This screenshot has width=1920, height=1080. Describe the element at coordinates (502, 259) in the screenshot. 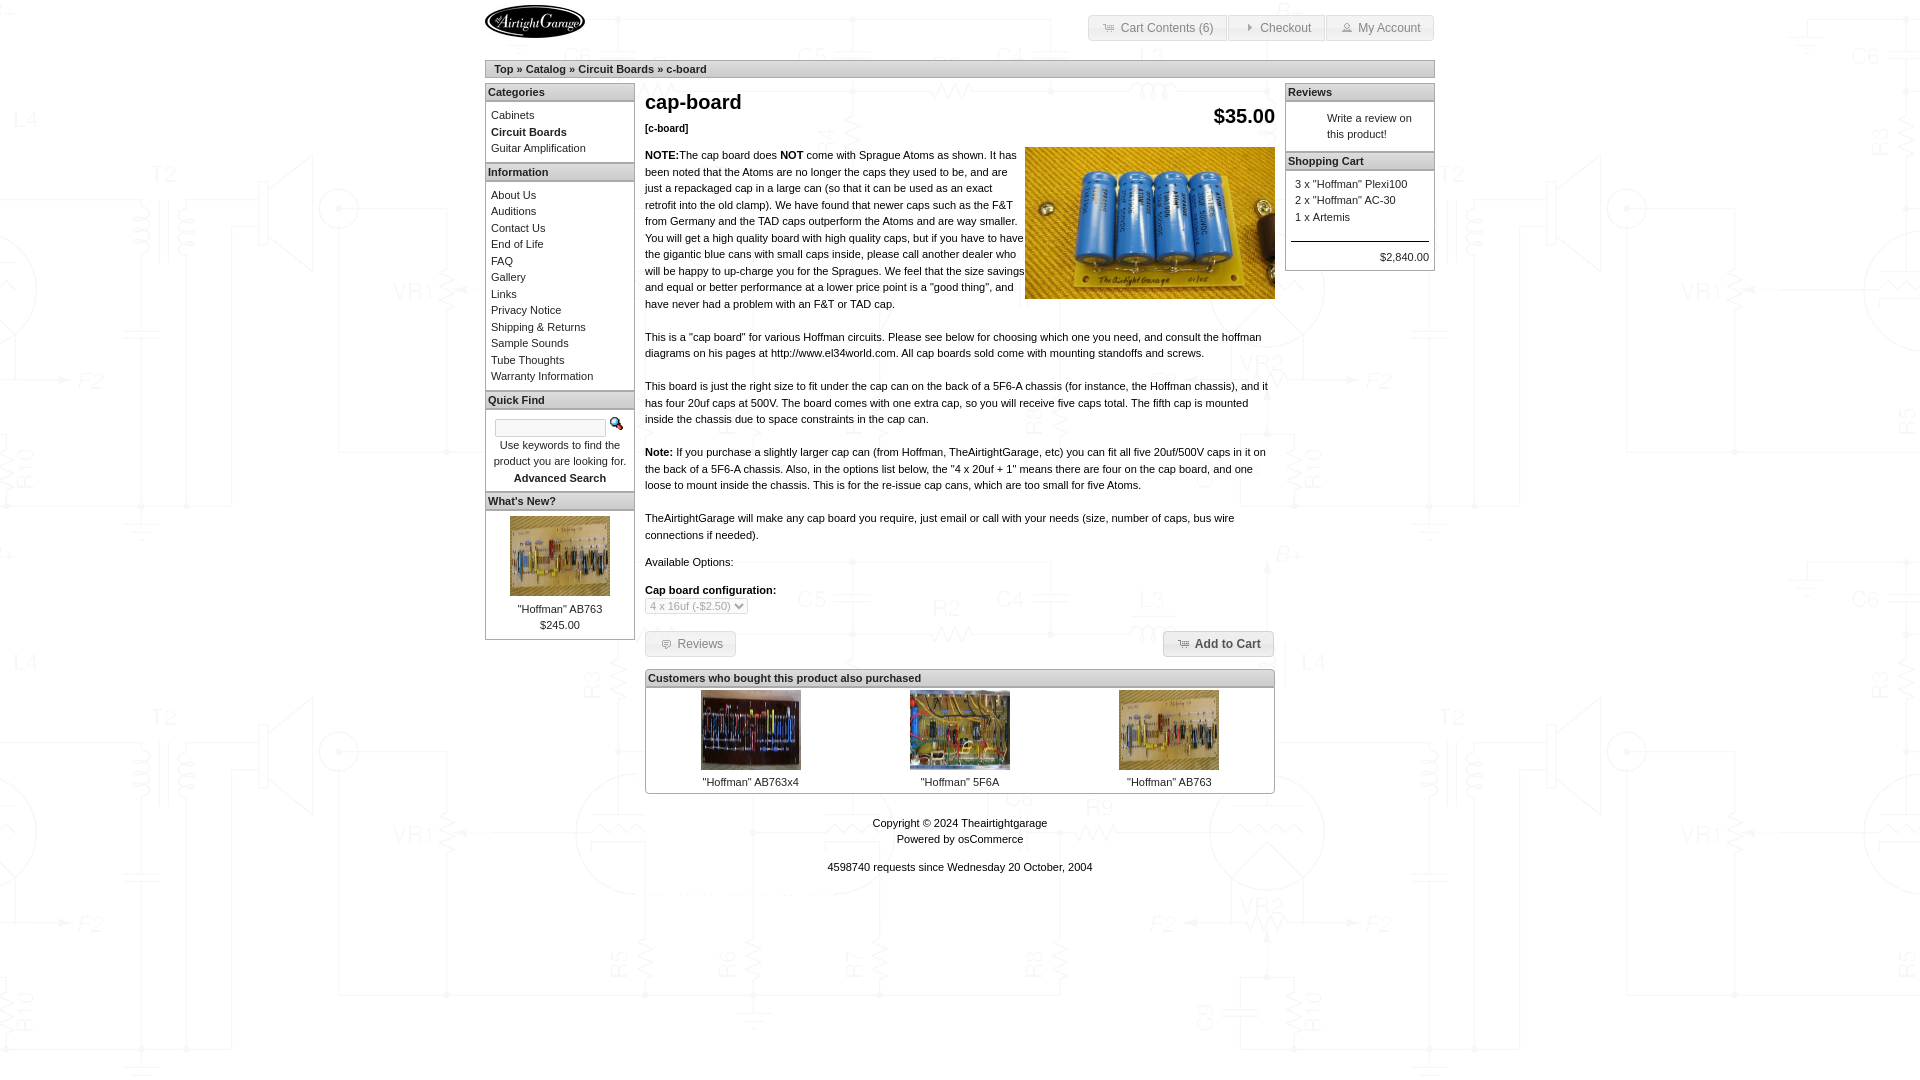

I see `FAQ` at that location.